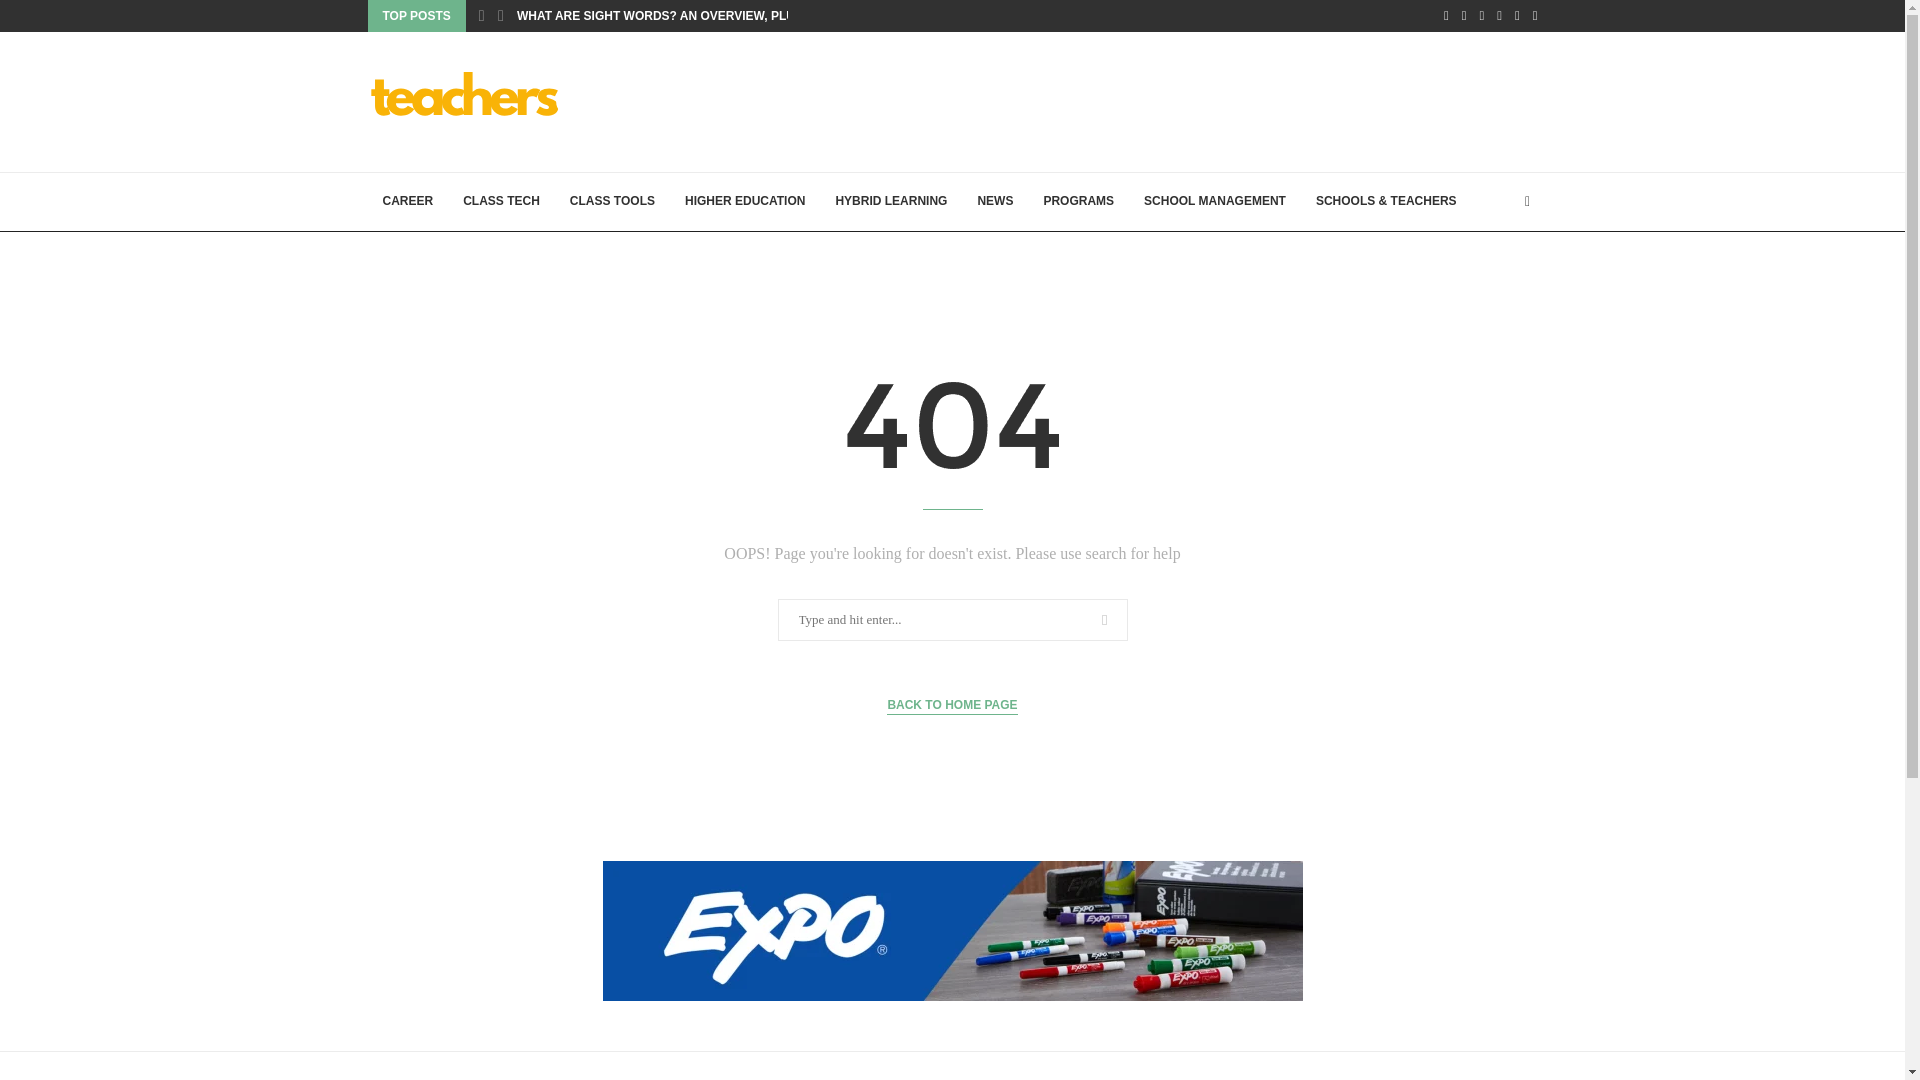 The height and width of the screenshot is (1080, 1920). I want to click on WHAT ARE SIGHT WORDS? AN OVERVIEW, PLUS TEACHING..., so click(698, 16).